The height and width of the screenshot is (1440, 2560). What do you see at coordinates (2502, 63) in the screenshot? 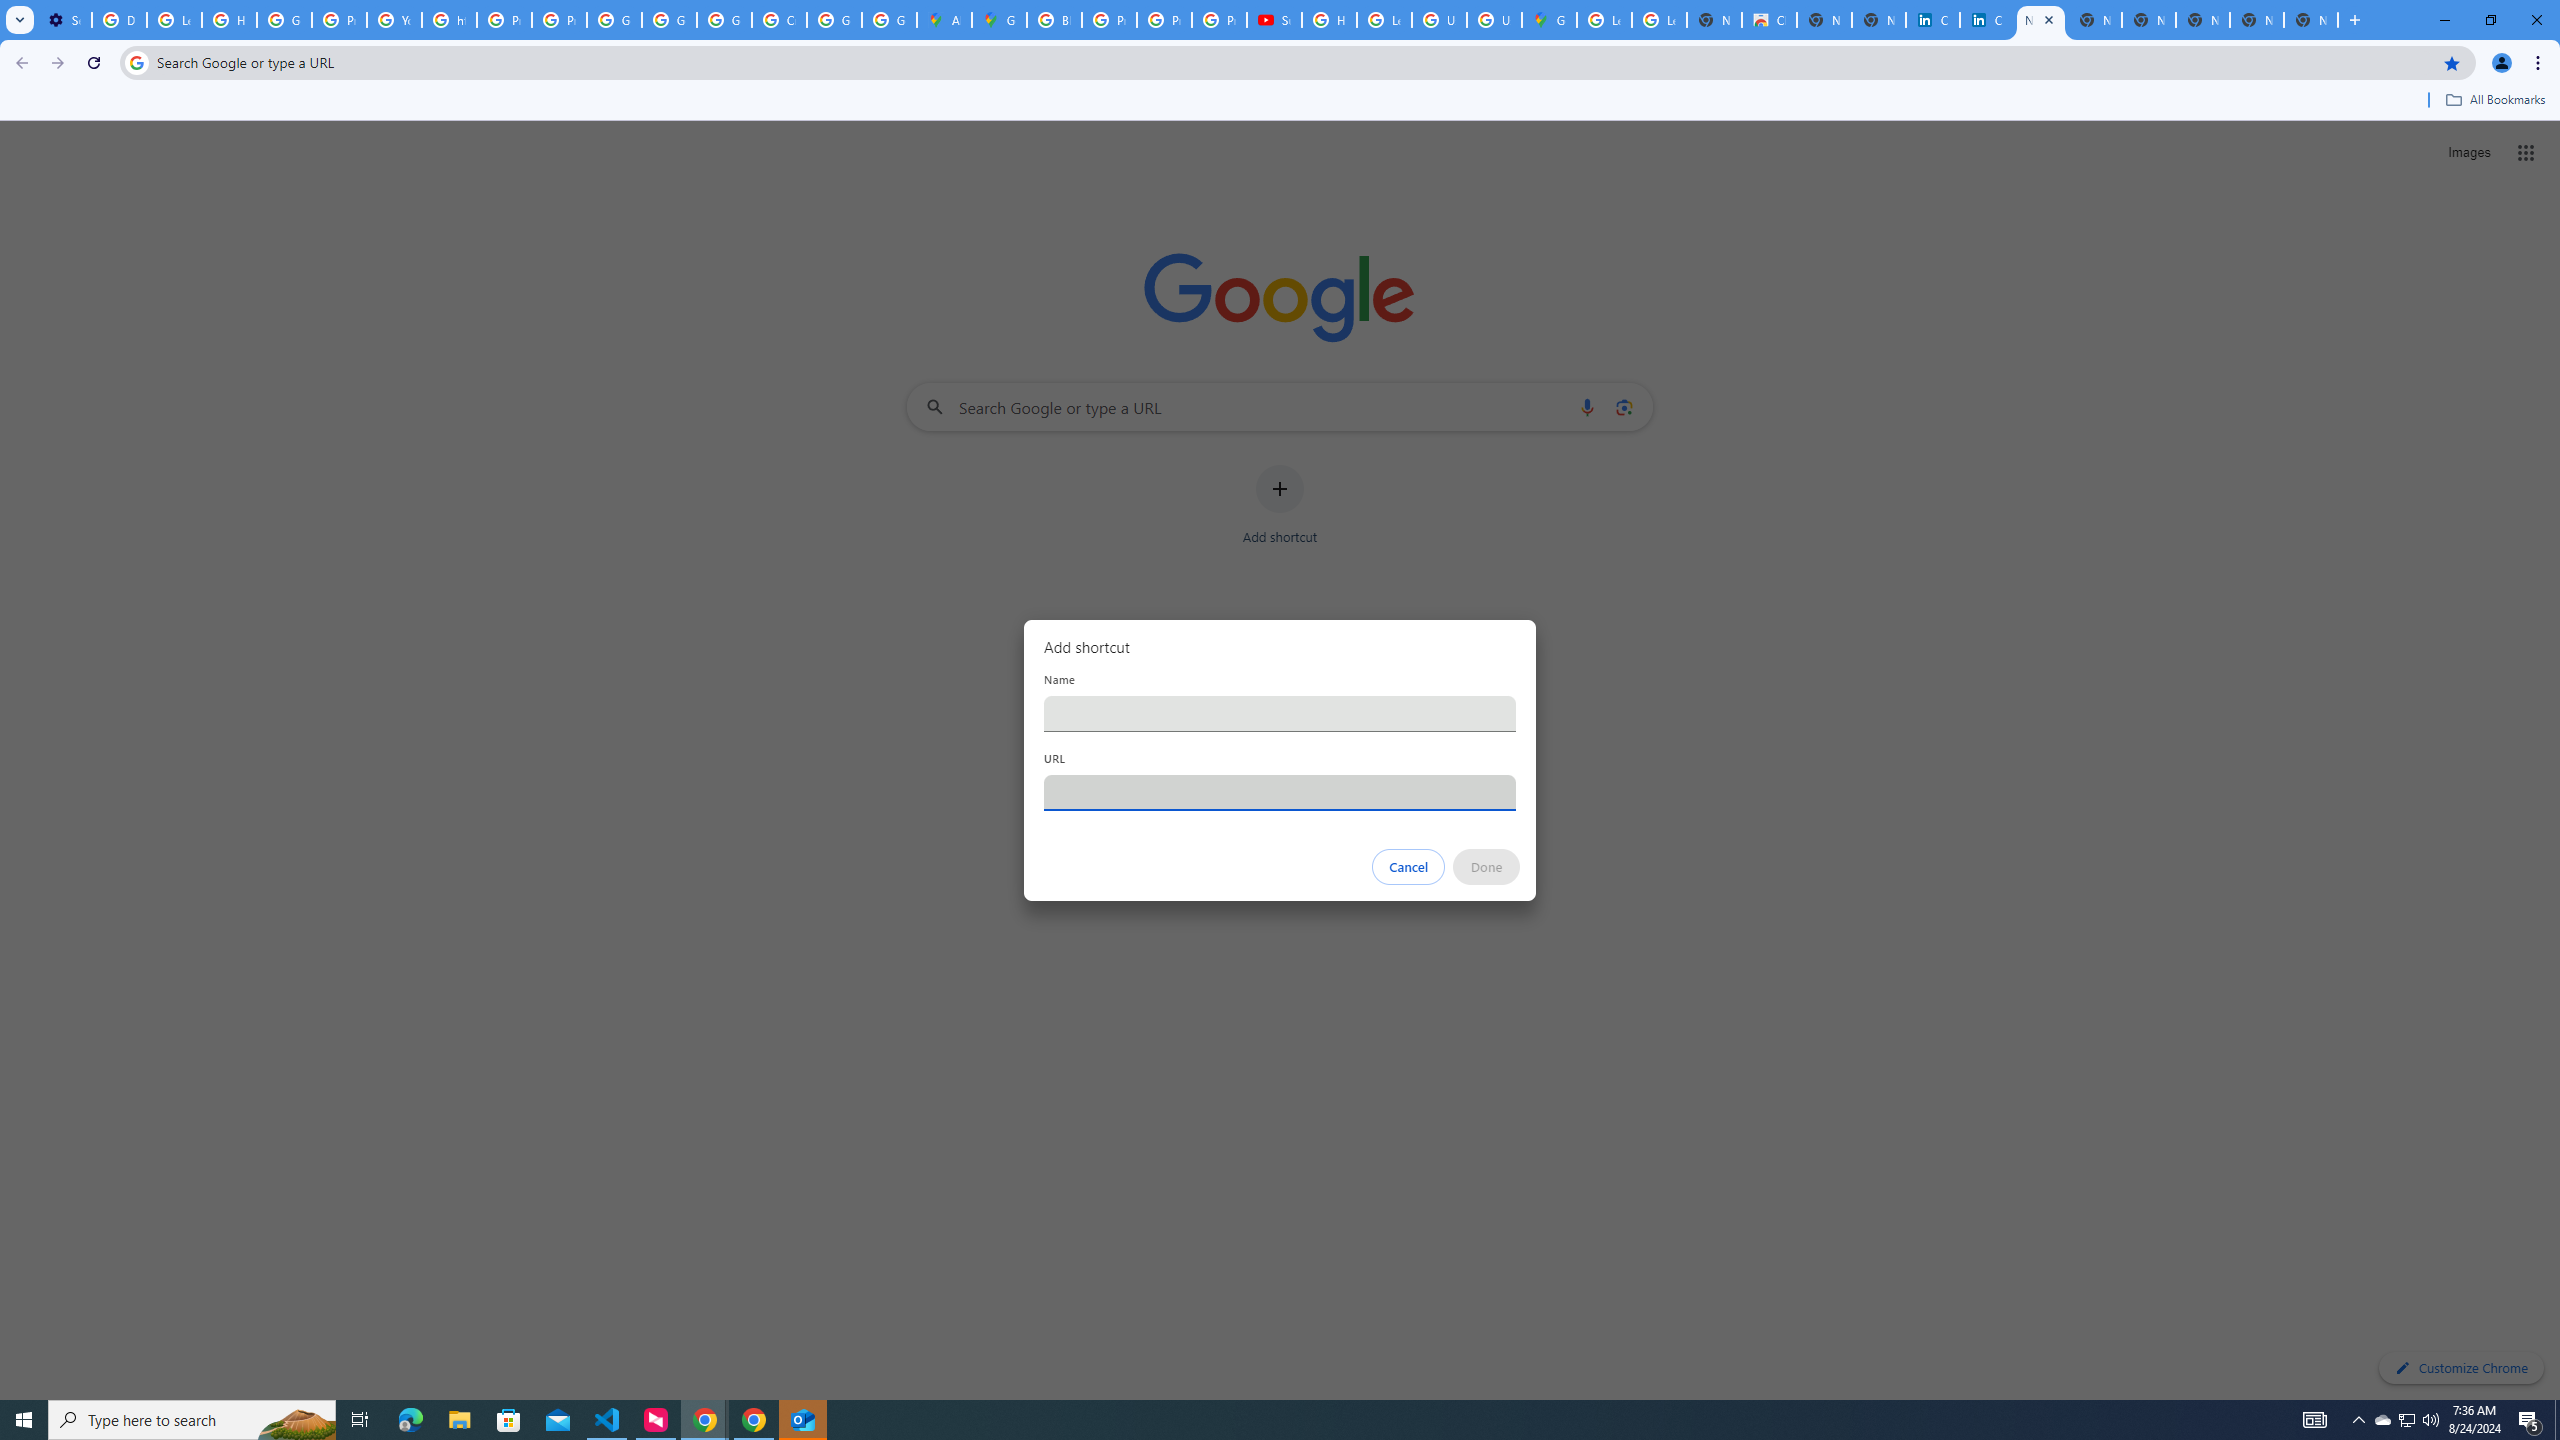
I see `You` at bounding box center [2502, 63].